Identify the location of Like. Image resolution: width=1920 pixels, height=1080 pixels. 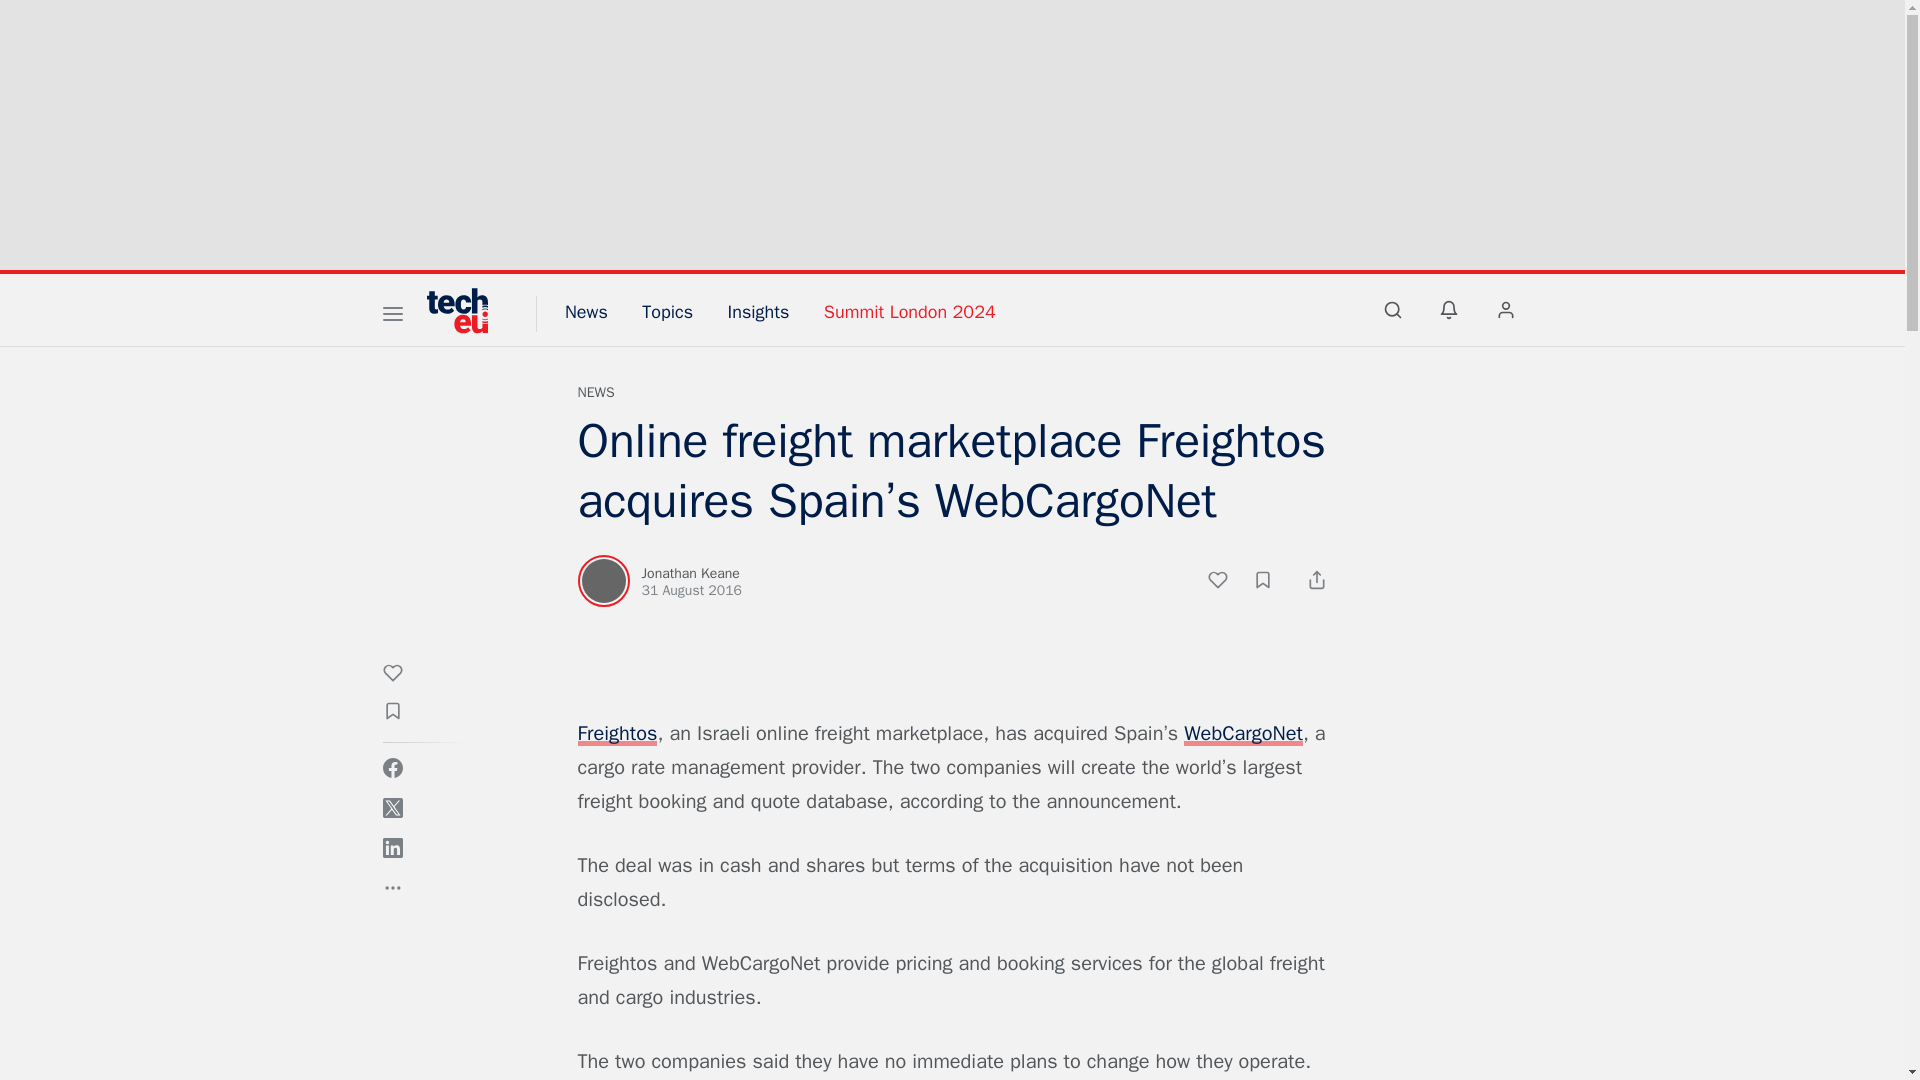
(1228, 583).